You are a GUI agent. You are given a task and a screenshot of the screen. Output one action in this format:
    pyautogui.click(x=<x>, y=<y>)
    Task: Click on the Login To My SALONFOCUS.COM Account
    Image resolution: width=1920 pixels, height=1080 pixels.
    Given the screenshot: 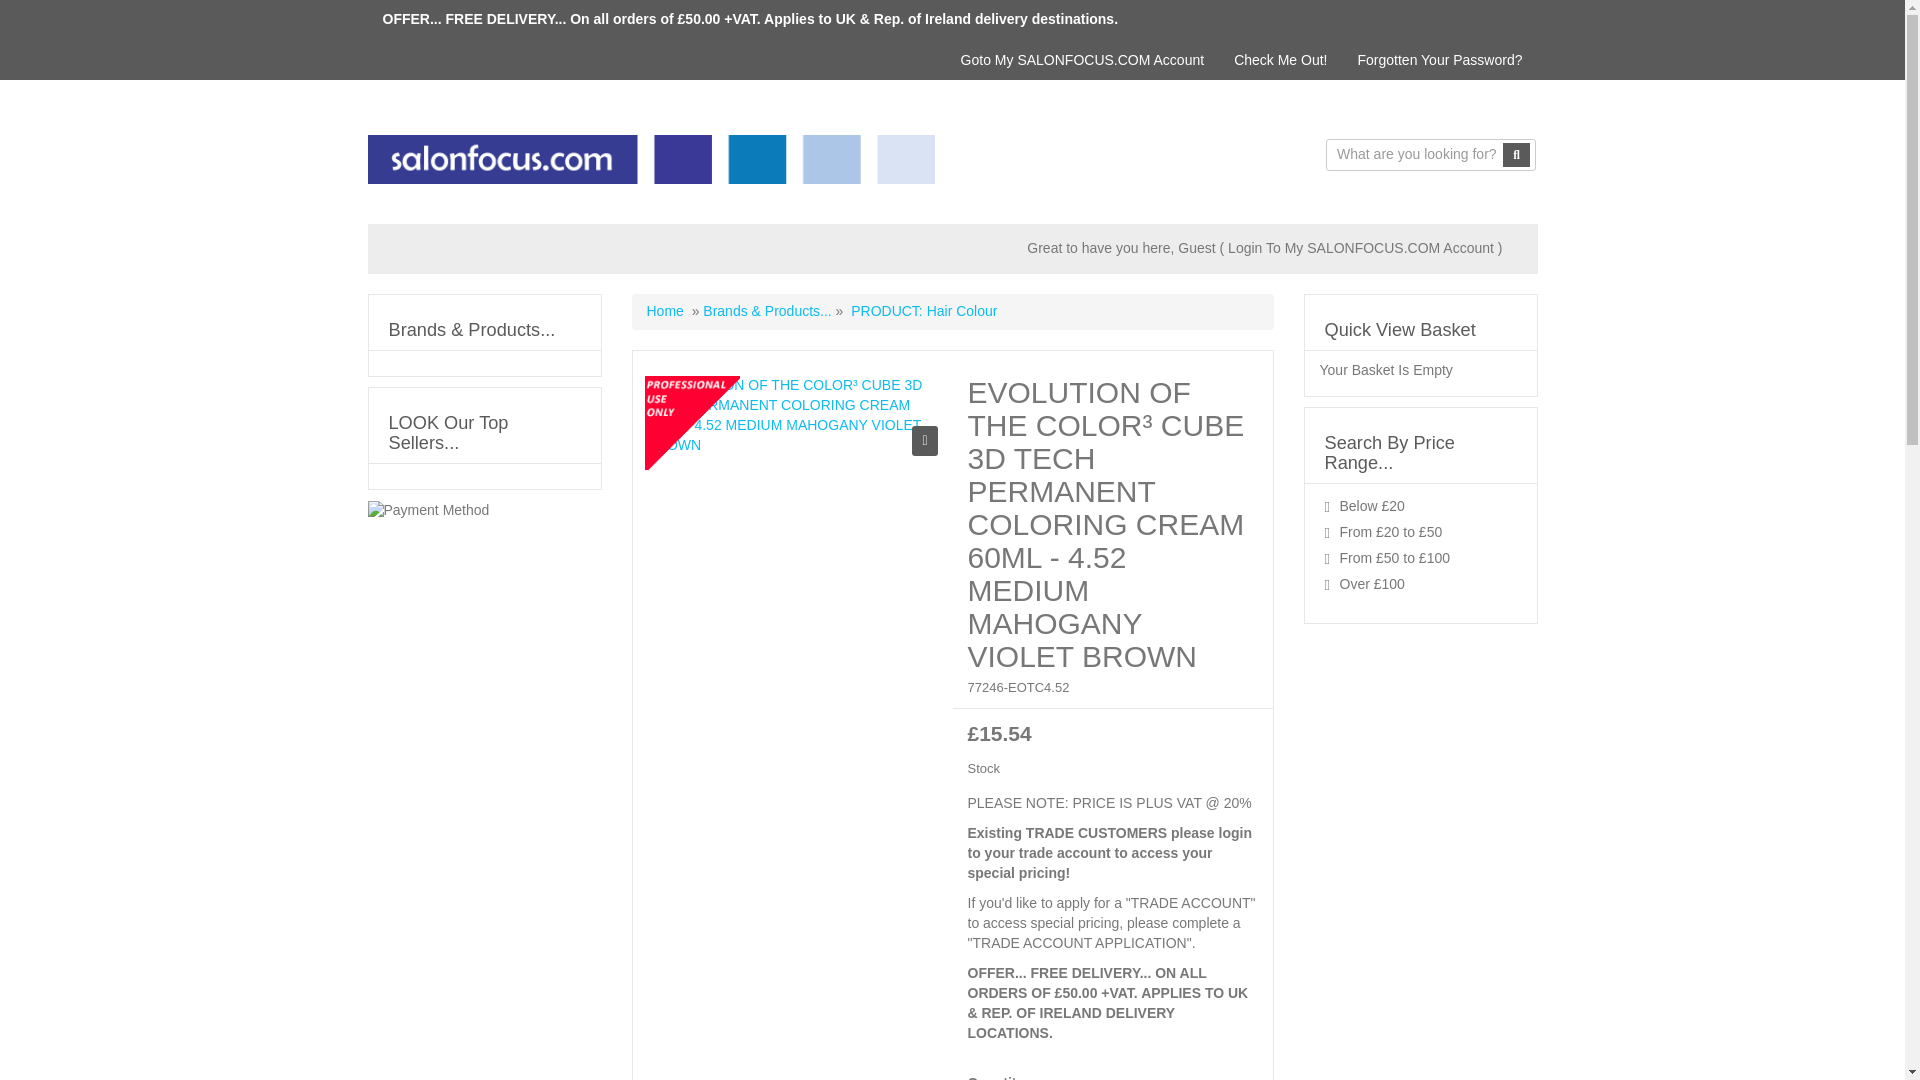 What is the action you would take?
    pyautogui.click(x=1360, y=247)
    